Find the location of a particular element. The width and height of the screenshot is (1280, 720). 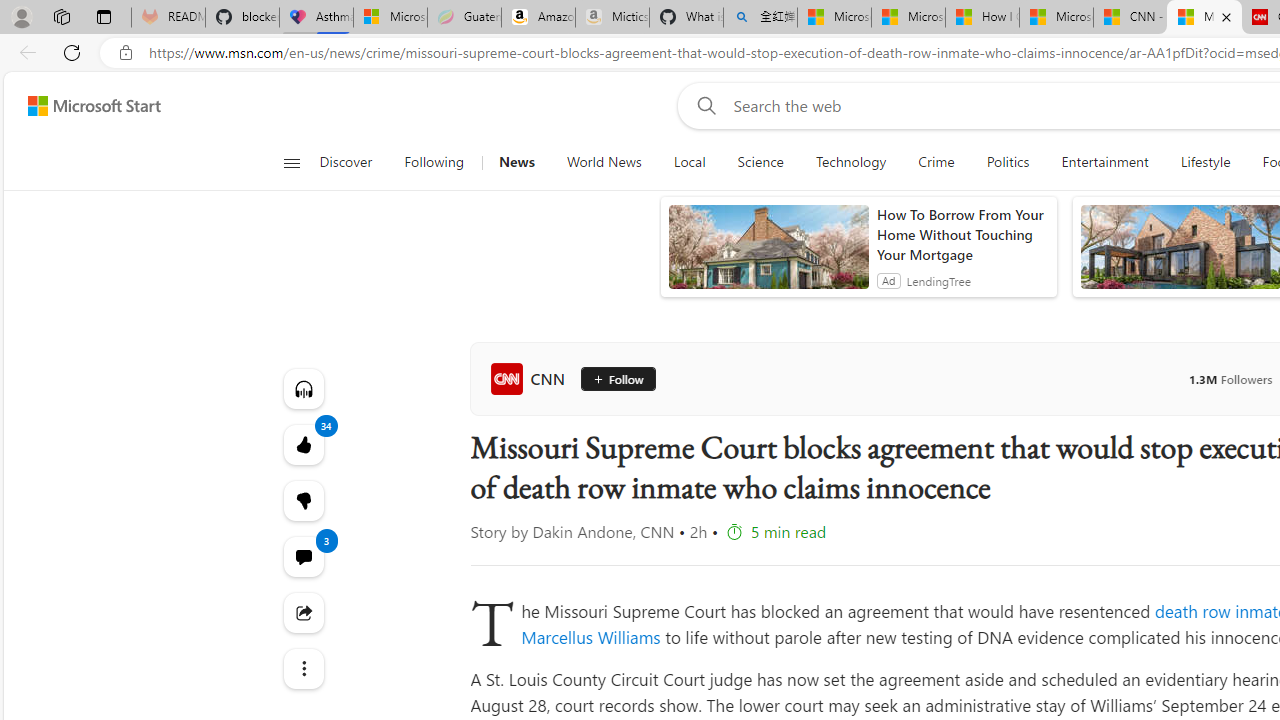

Personal Profile is located at coordinates (21, 16).